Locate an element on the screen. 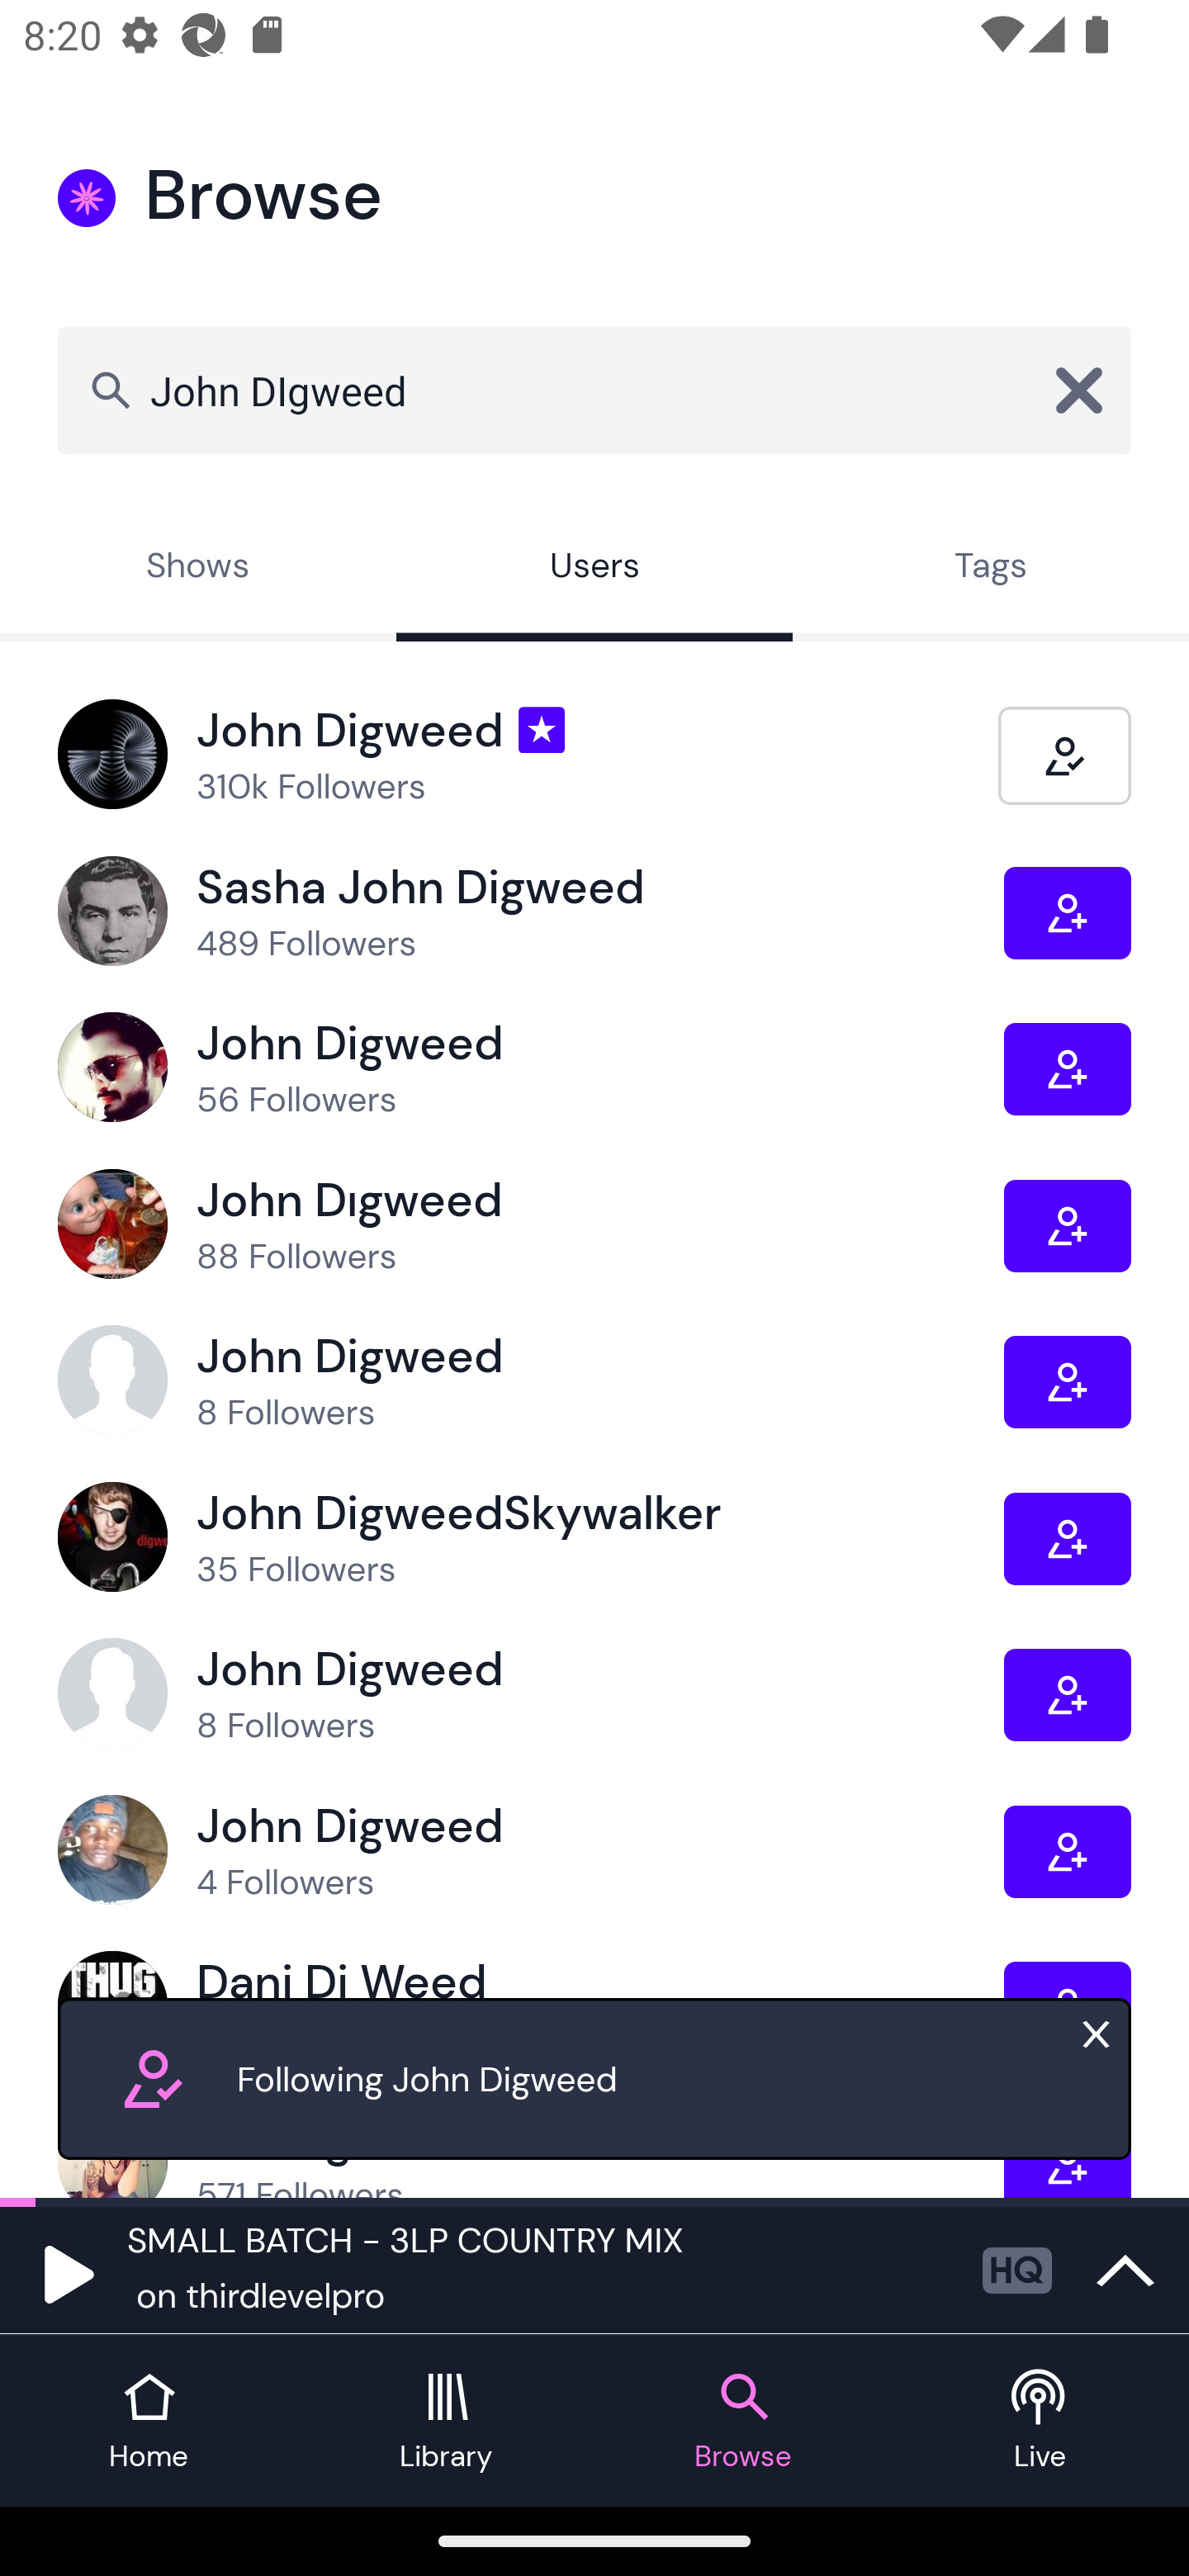 The width and height of the screenshot is (1189, 2576). Follow is located at coordinates (1067, 1068).